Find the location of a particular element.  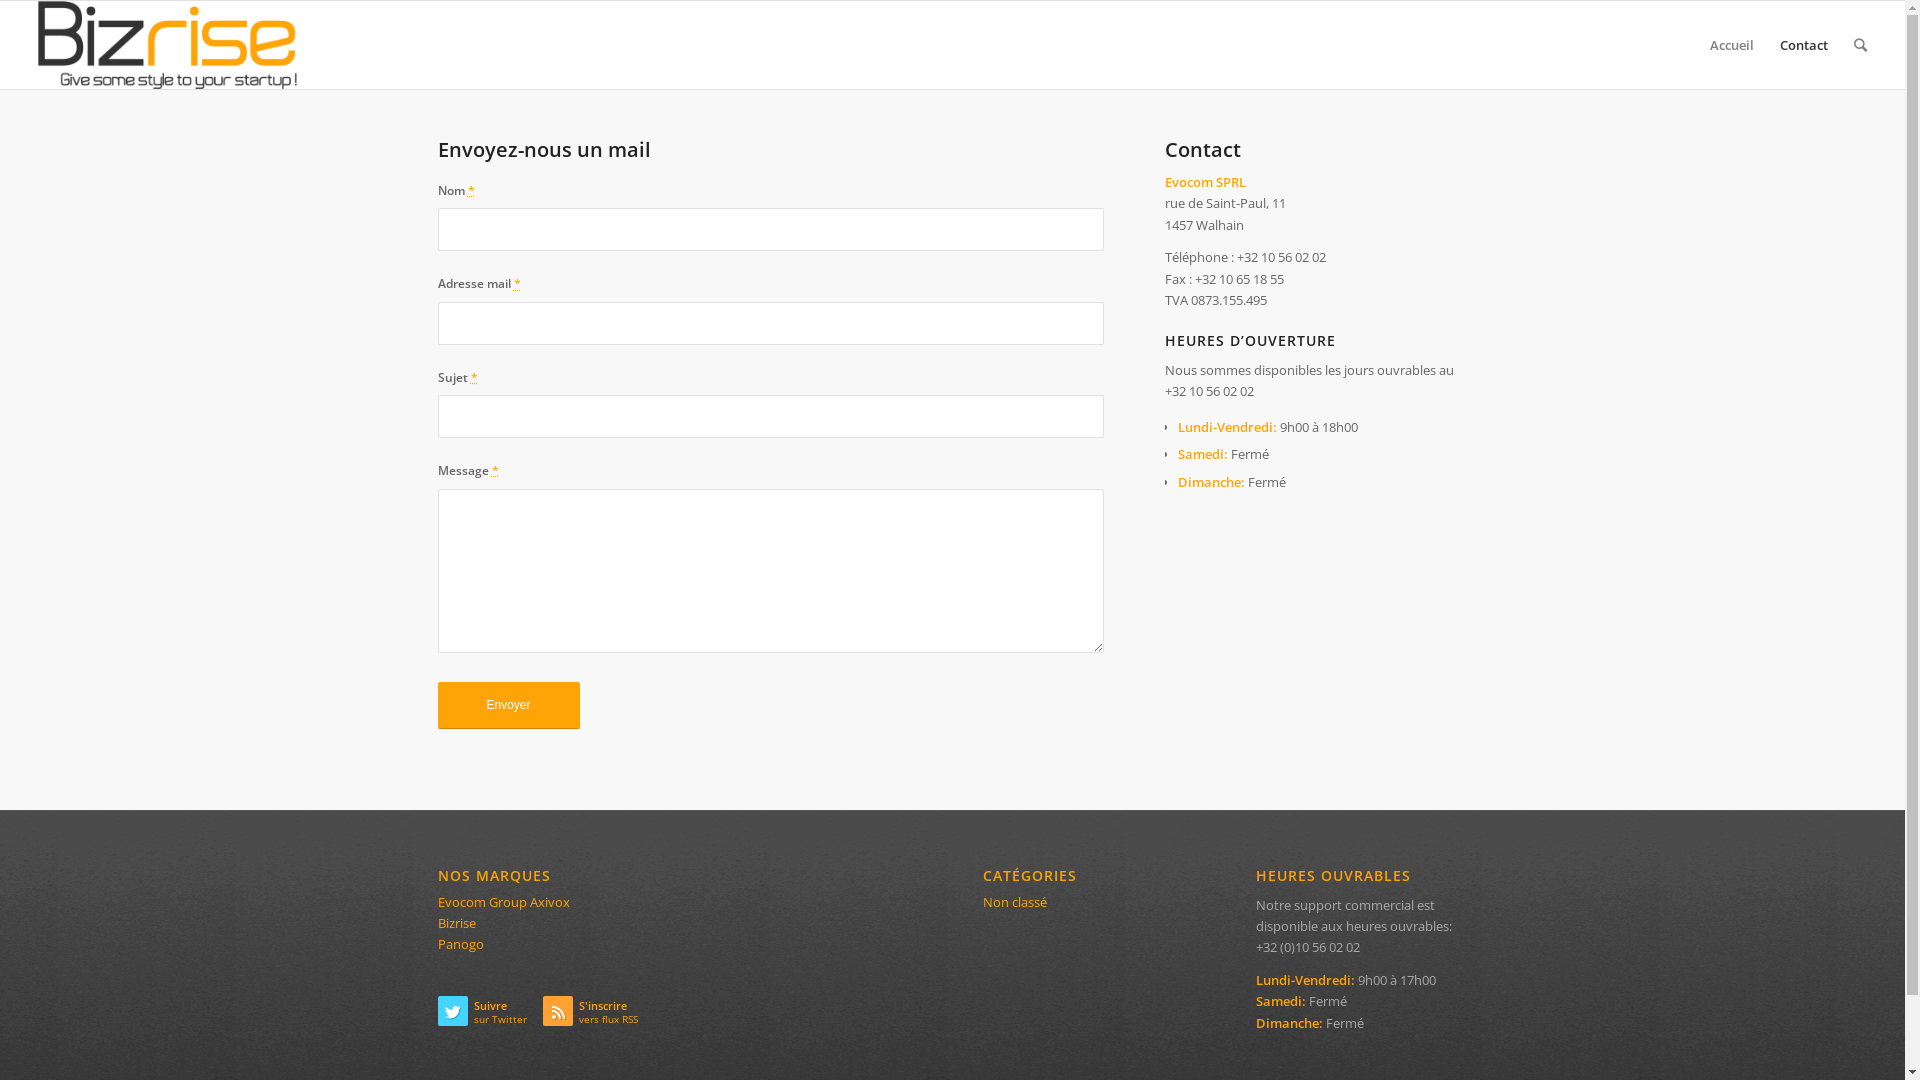

Bizrise is located at coordinates (457, 923).